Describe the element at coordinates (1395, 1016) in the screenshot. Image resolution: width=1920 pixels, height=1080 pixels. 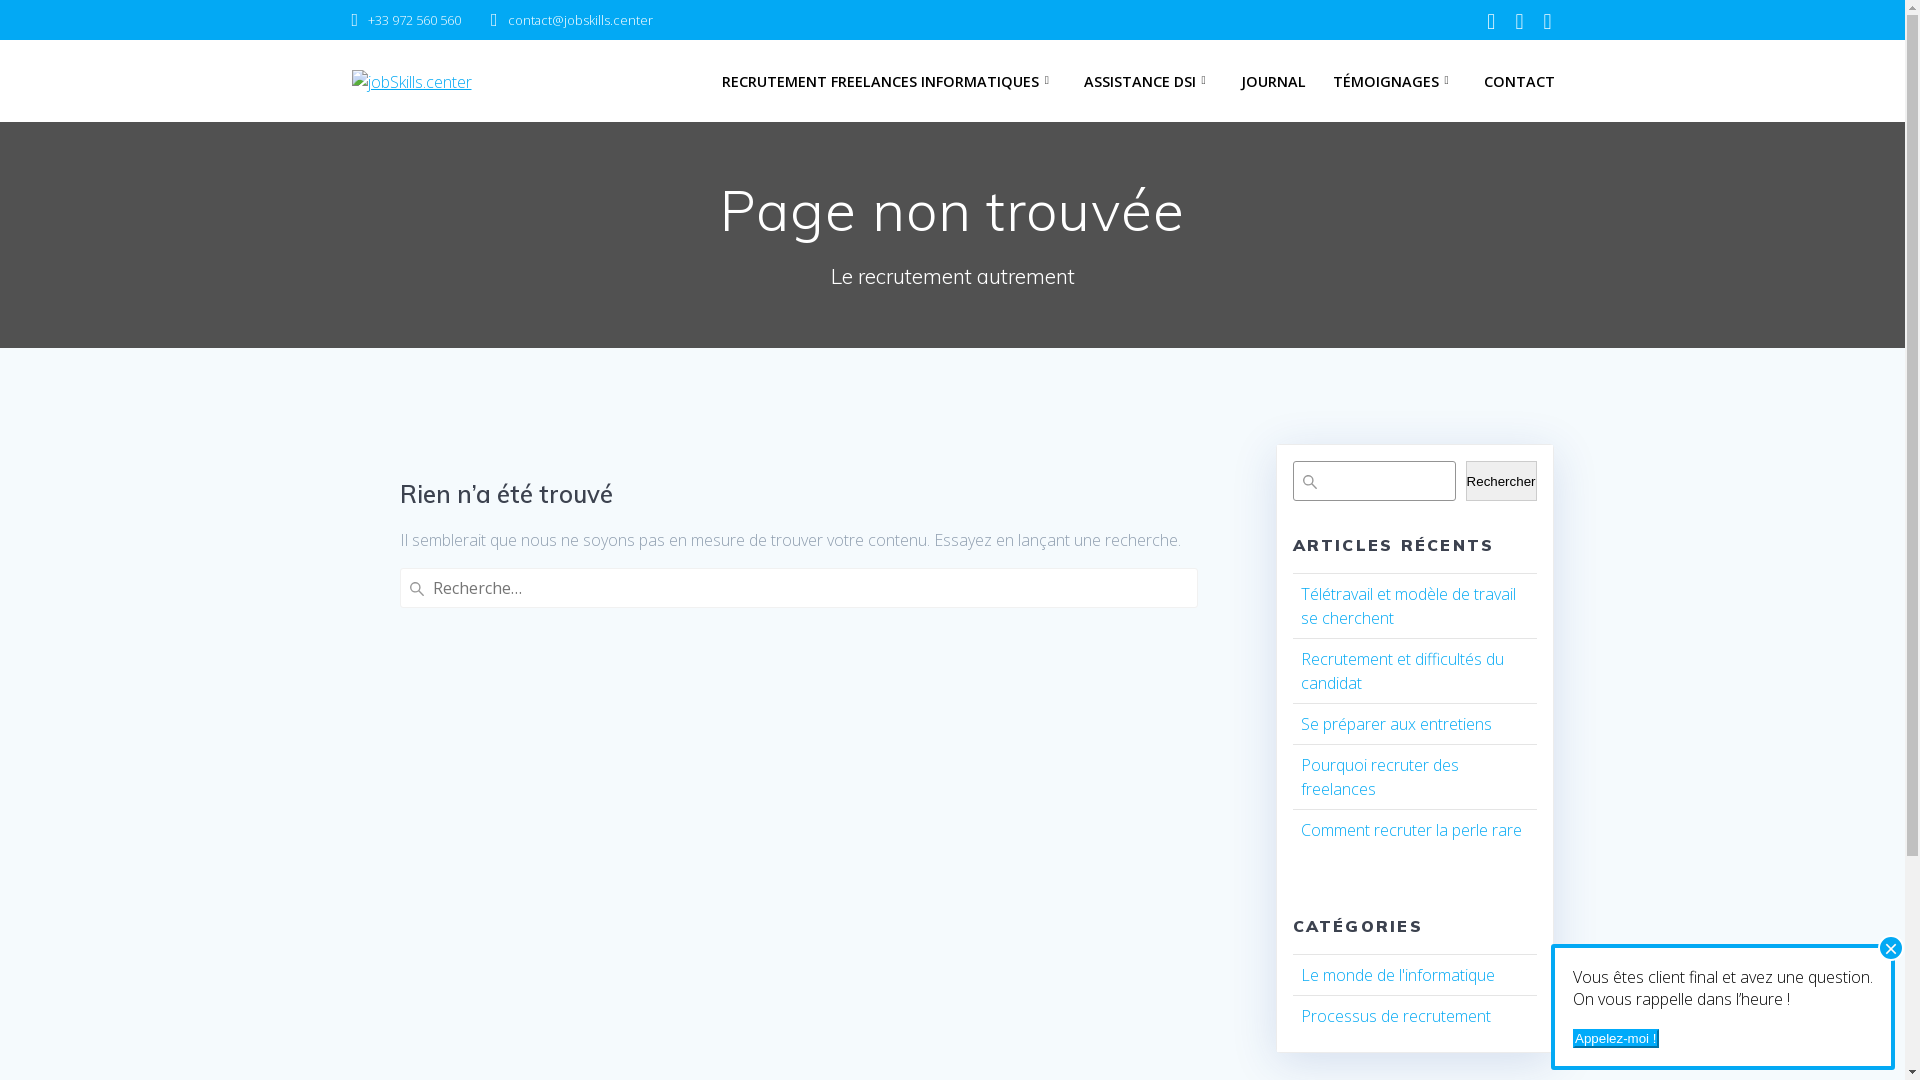
I see `Processus de recrutement` at that location.